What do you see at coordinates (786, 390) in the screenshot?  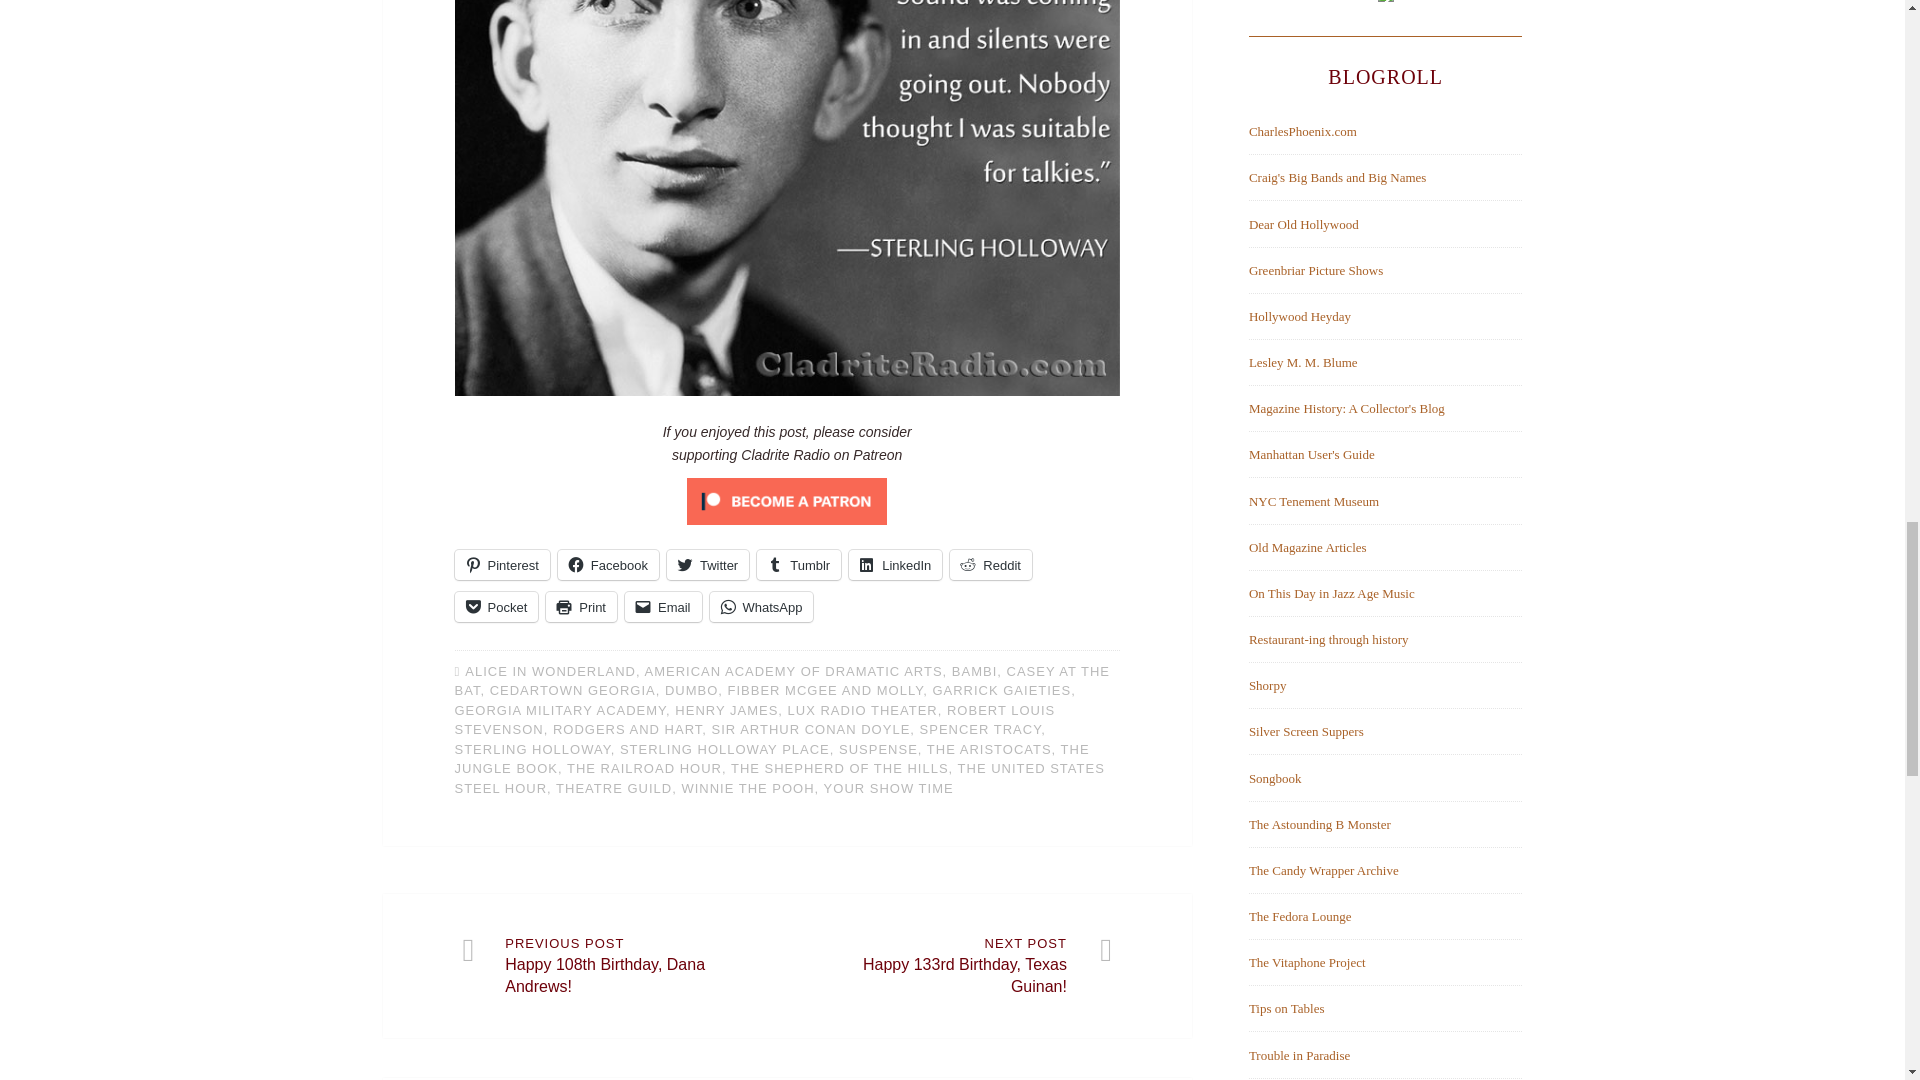 I see `Sterling Holloway` at bounding box center [786, 390].